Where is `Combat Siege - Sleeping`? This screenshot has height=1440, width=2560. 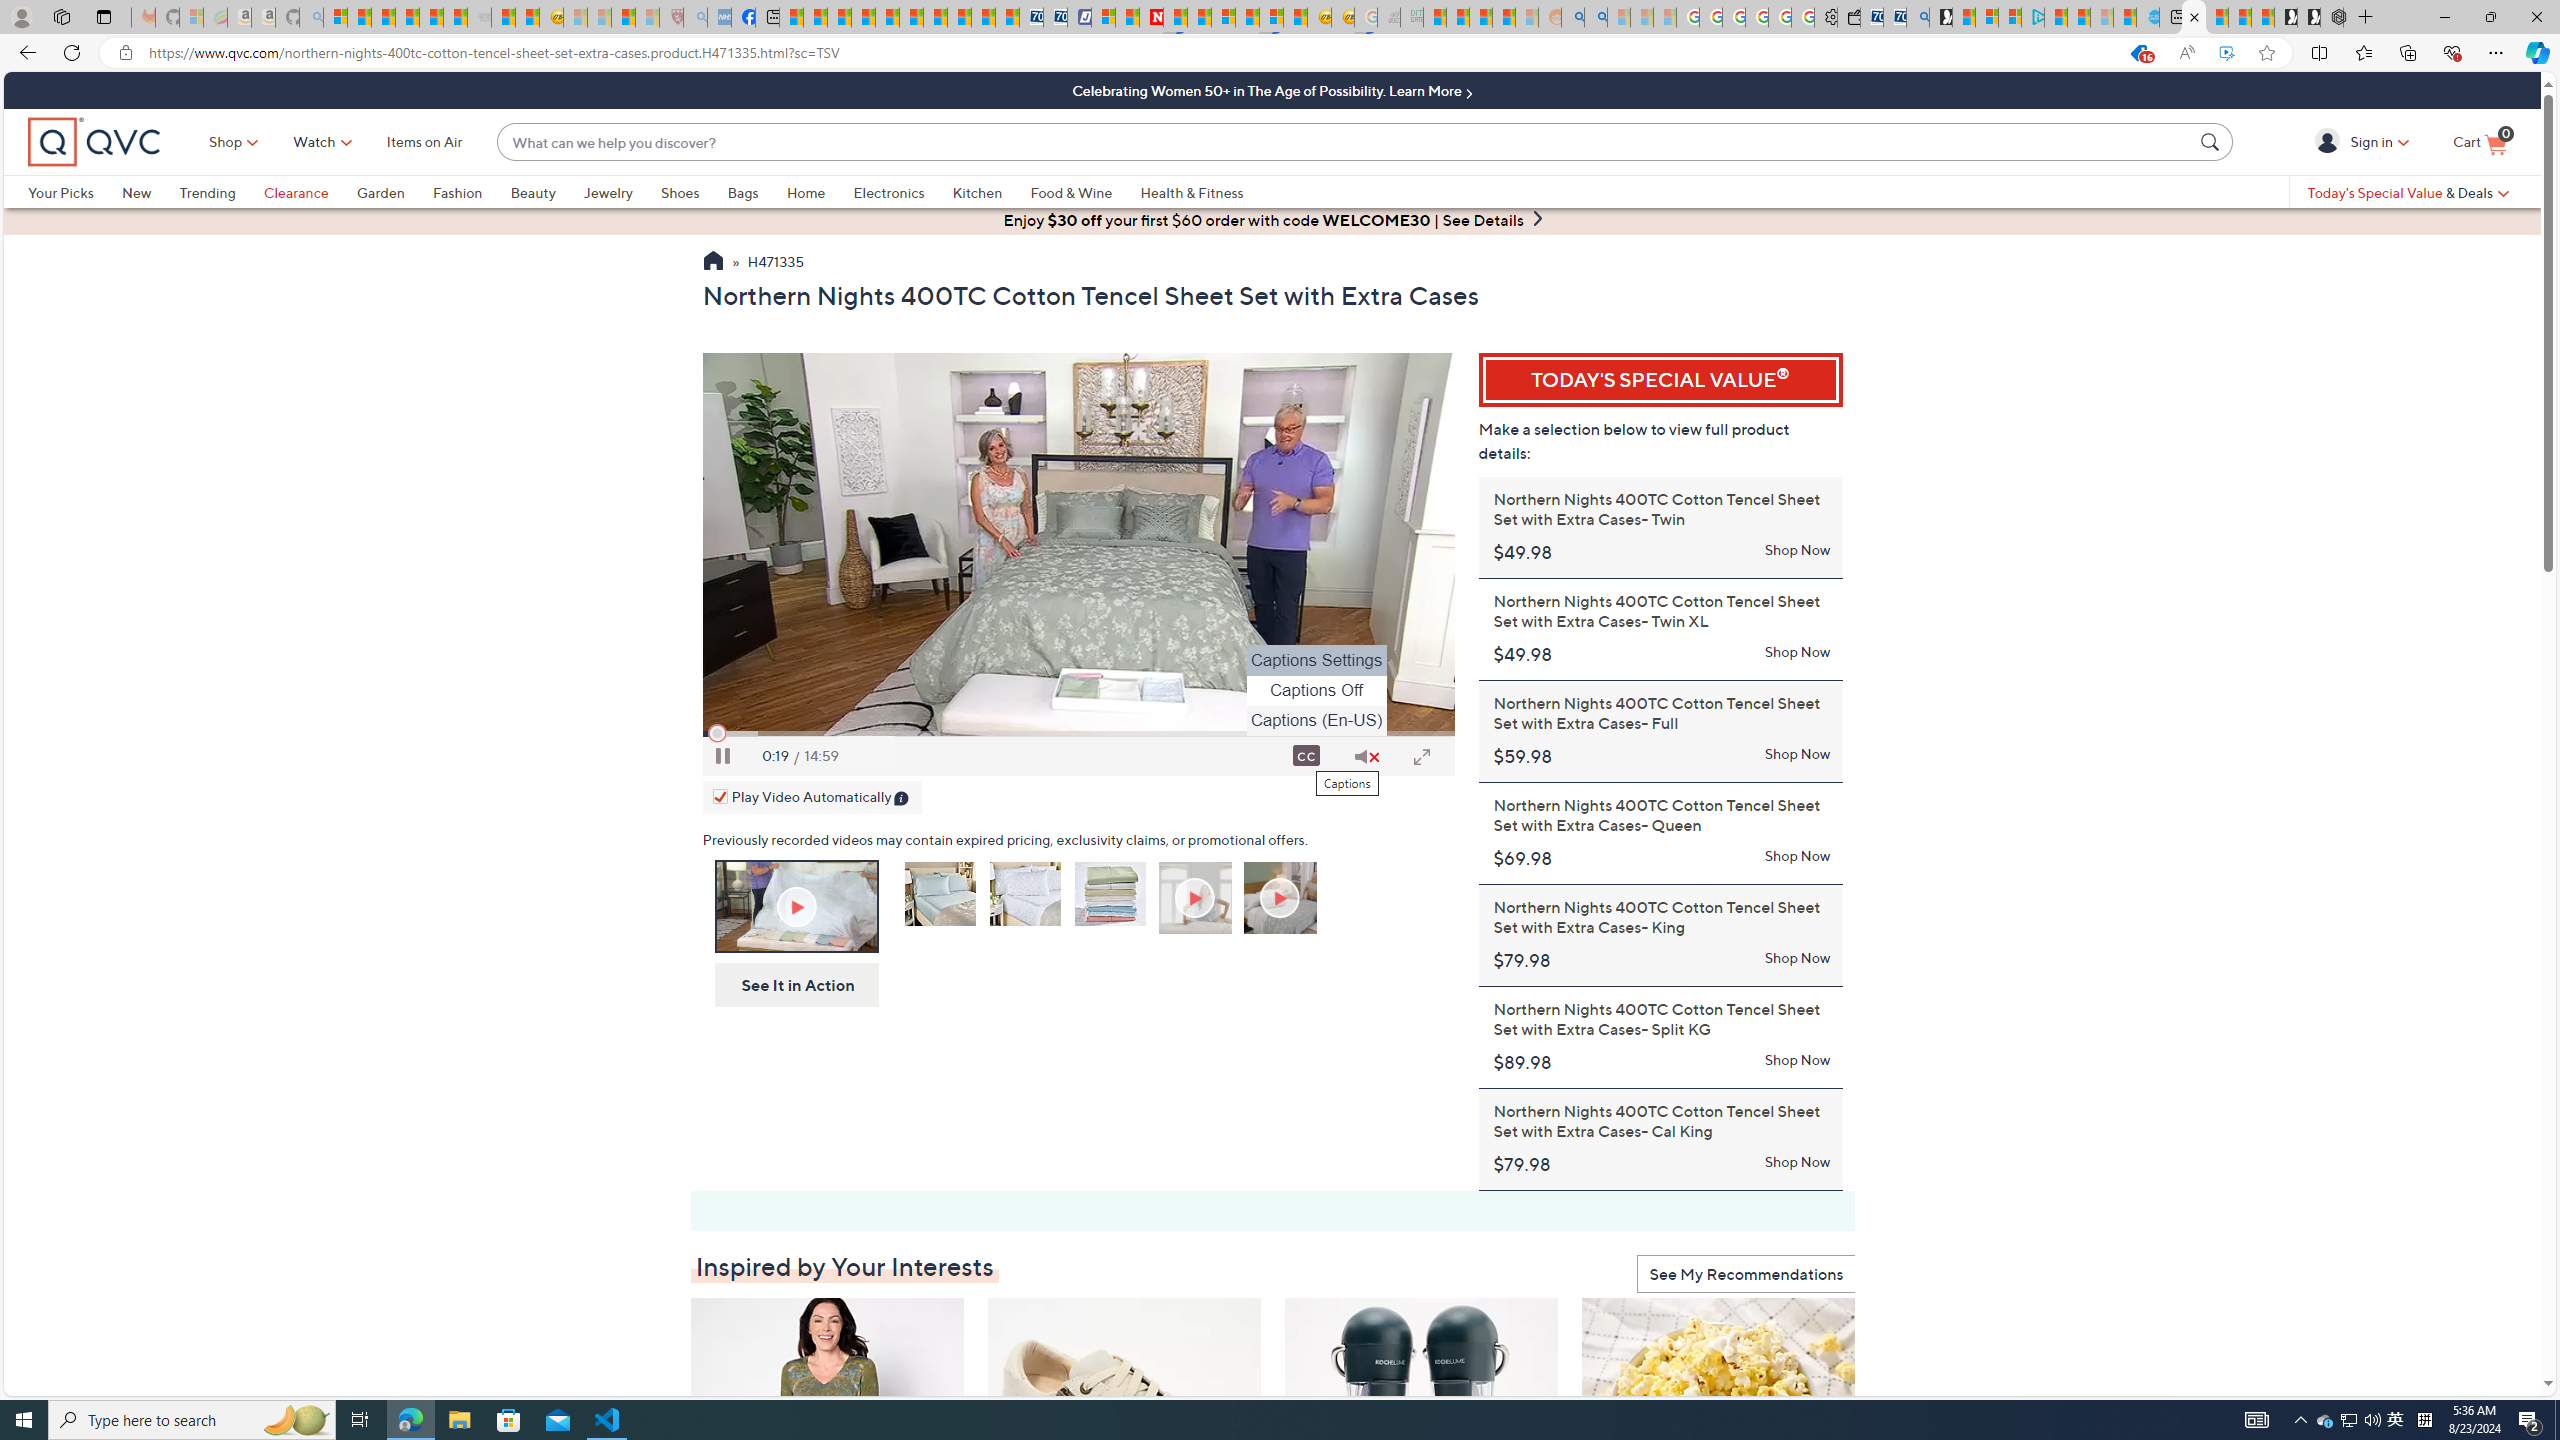 Combat Siege - Sleeping is located at coordinates (478, 17).